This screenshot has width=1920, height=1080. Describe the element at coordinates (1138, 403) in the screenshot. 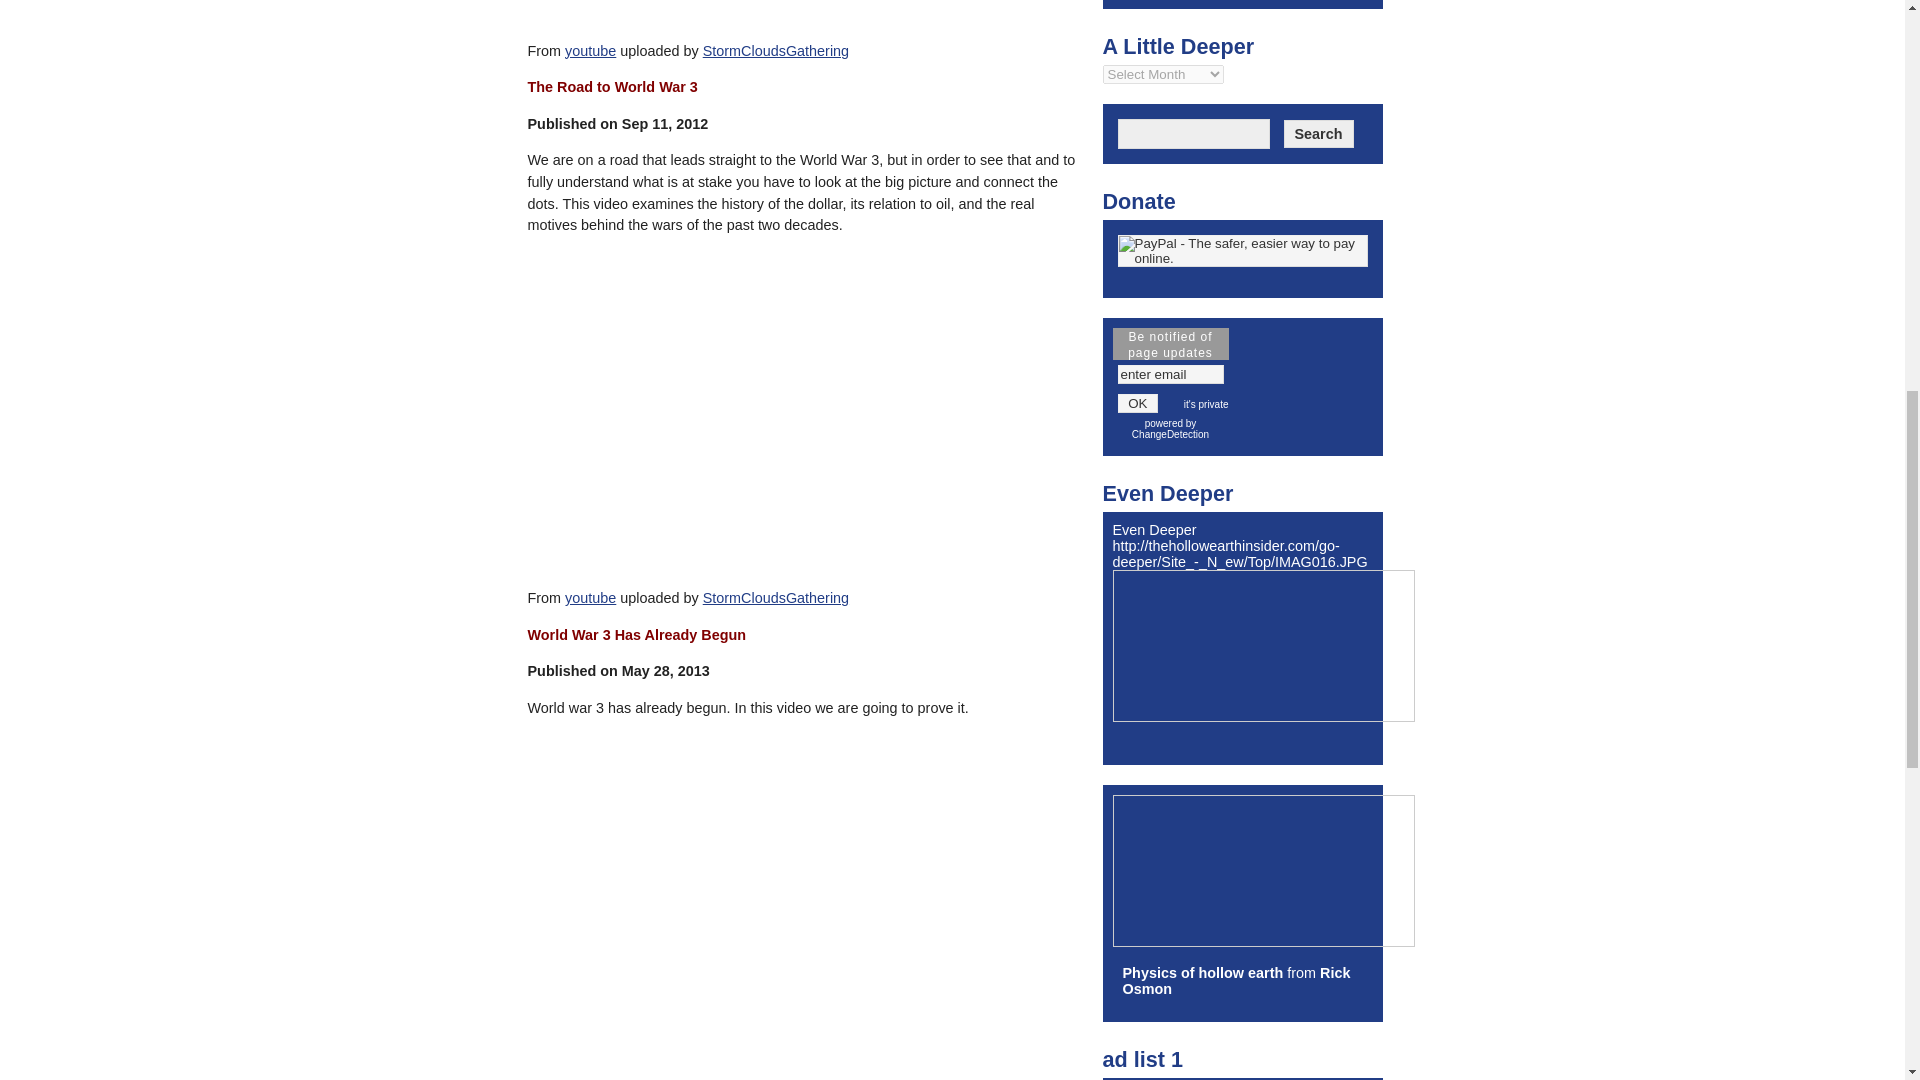

I see ` OK ` at that location.